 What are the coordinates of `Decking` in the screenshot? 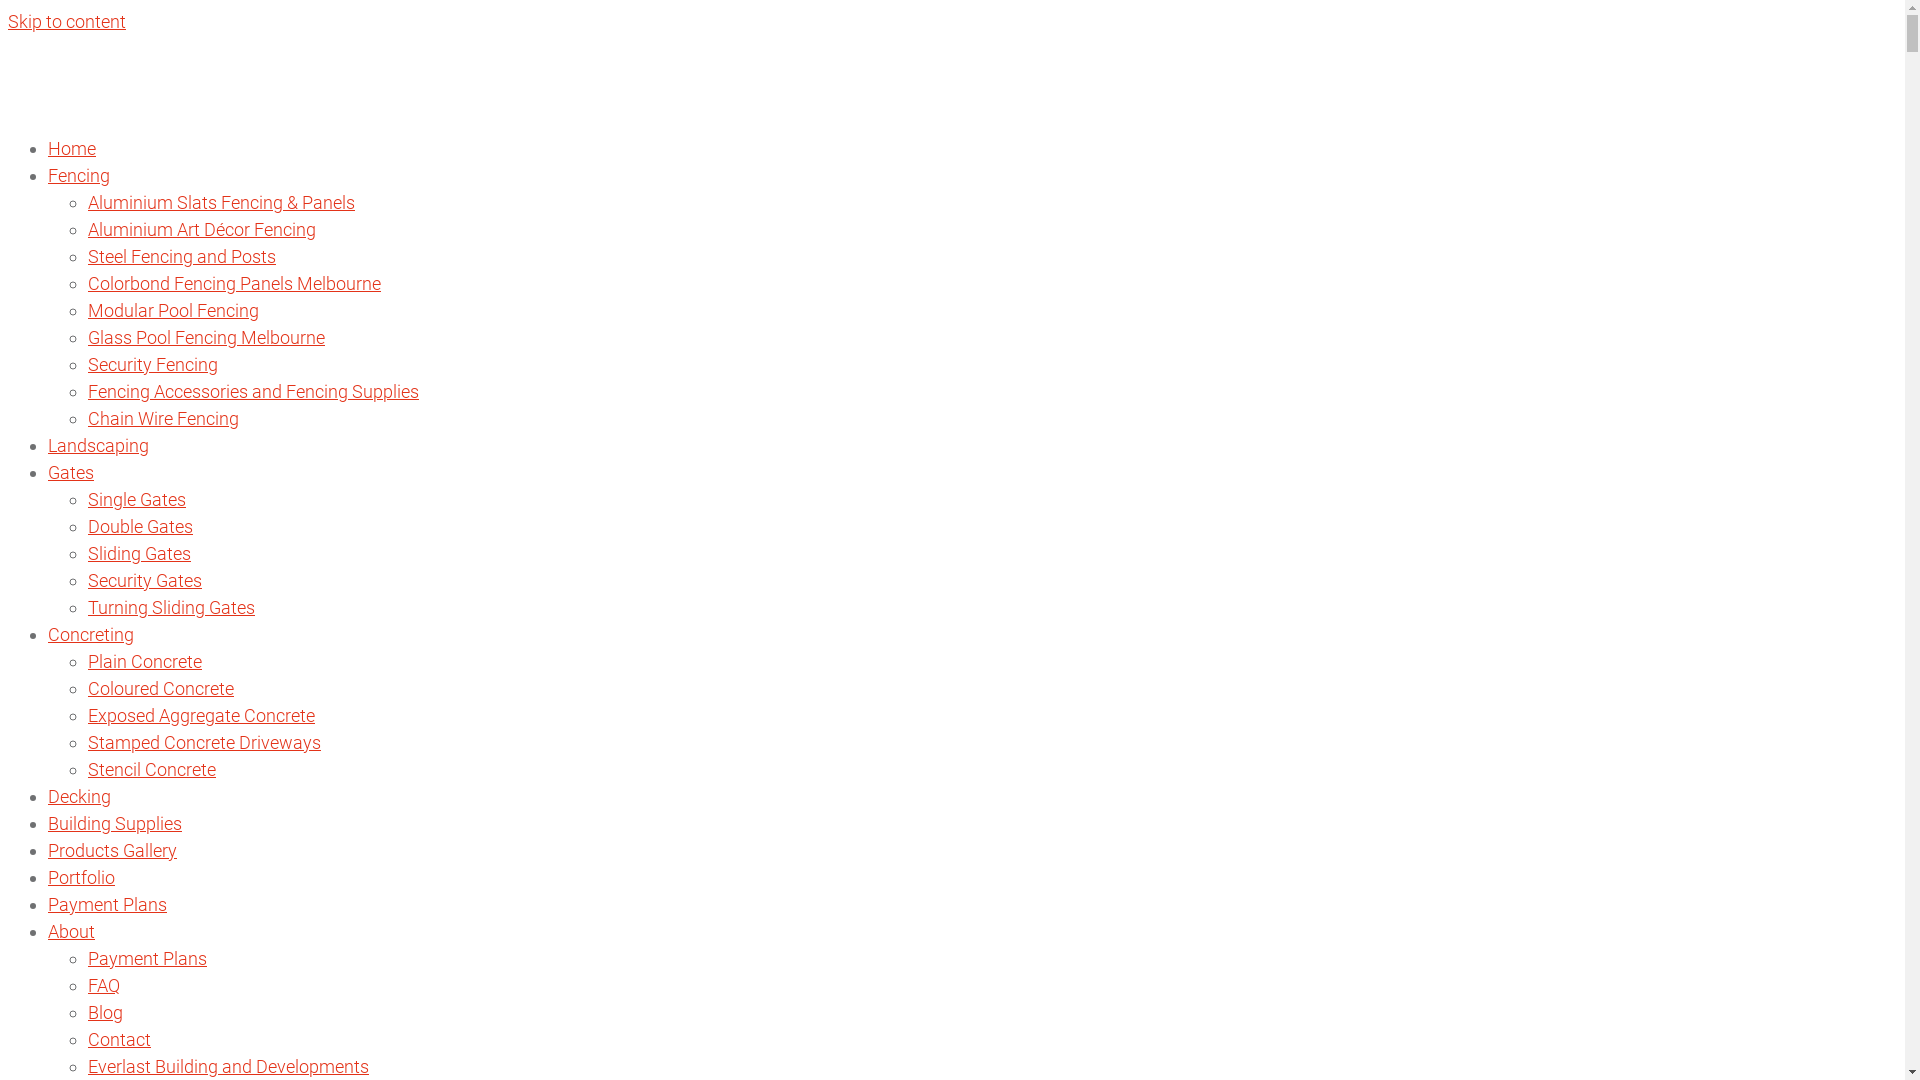 It's located at (80, 796).